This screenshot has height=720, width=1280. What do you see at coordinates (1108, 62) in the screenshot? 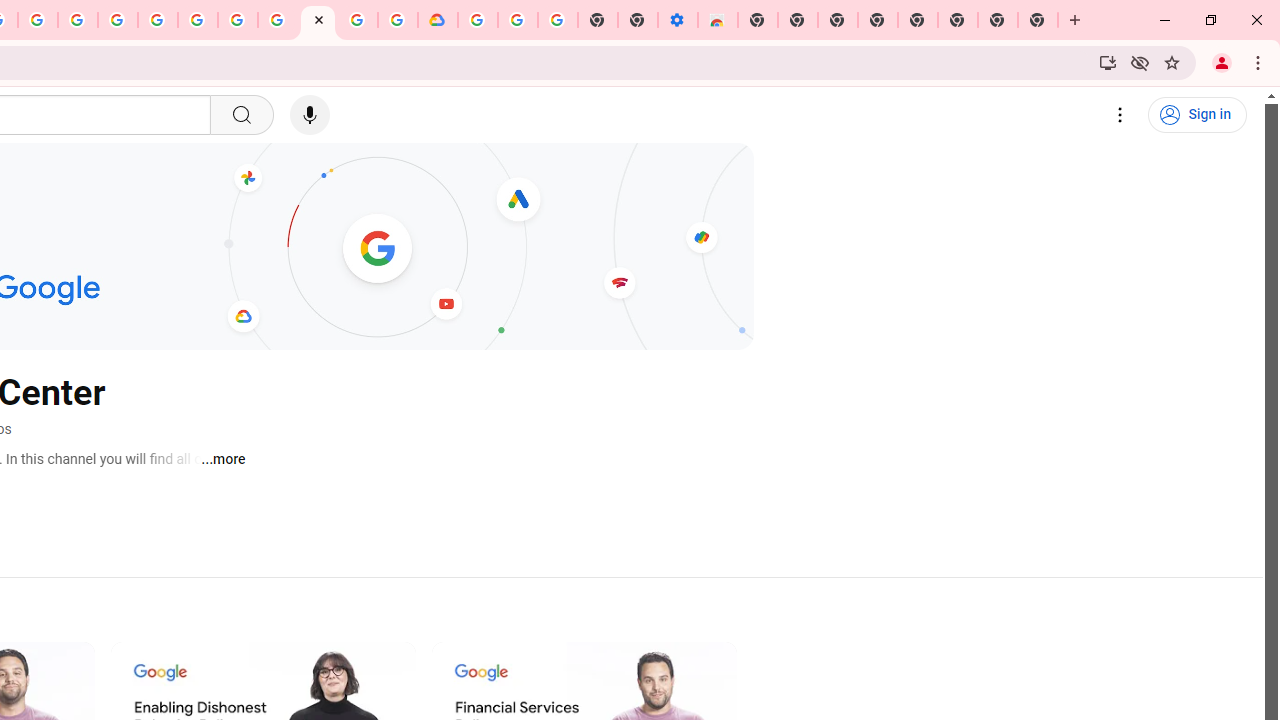
I see `Install YouTube` at bounding box center [1108, 62].